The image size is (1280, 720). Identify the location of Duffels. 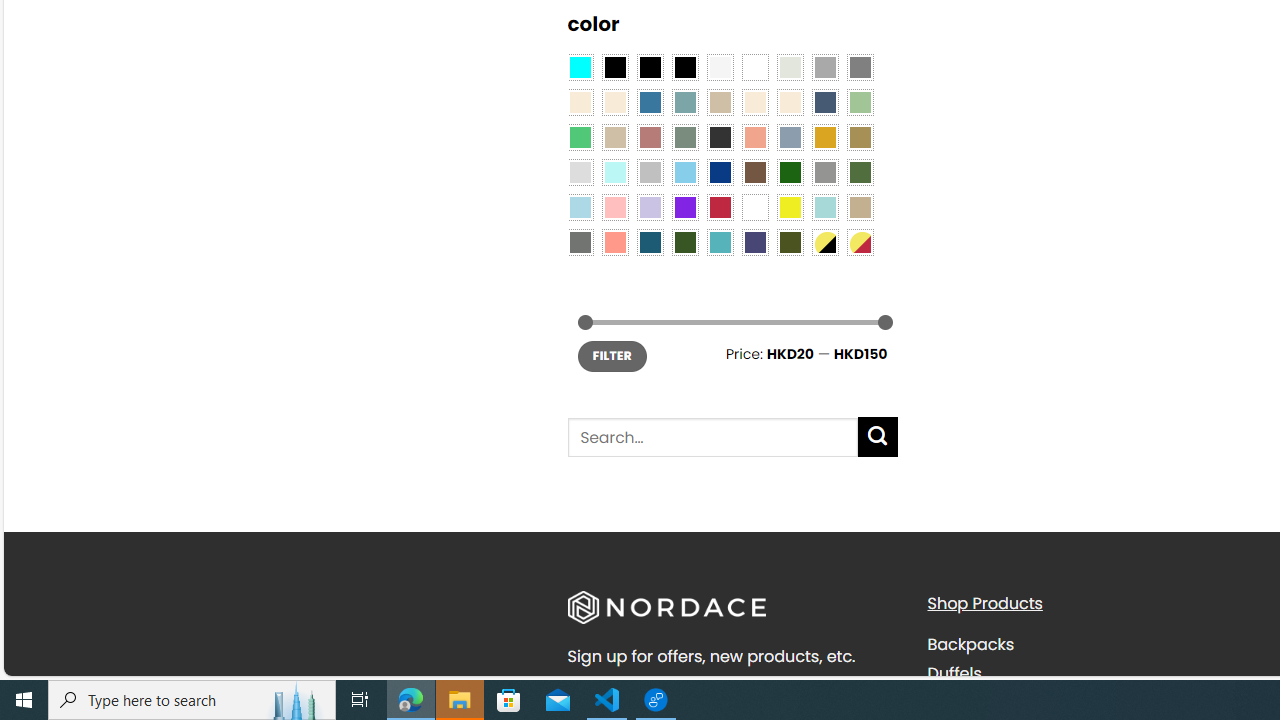
(1092, 673).